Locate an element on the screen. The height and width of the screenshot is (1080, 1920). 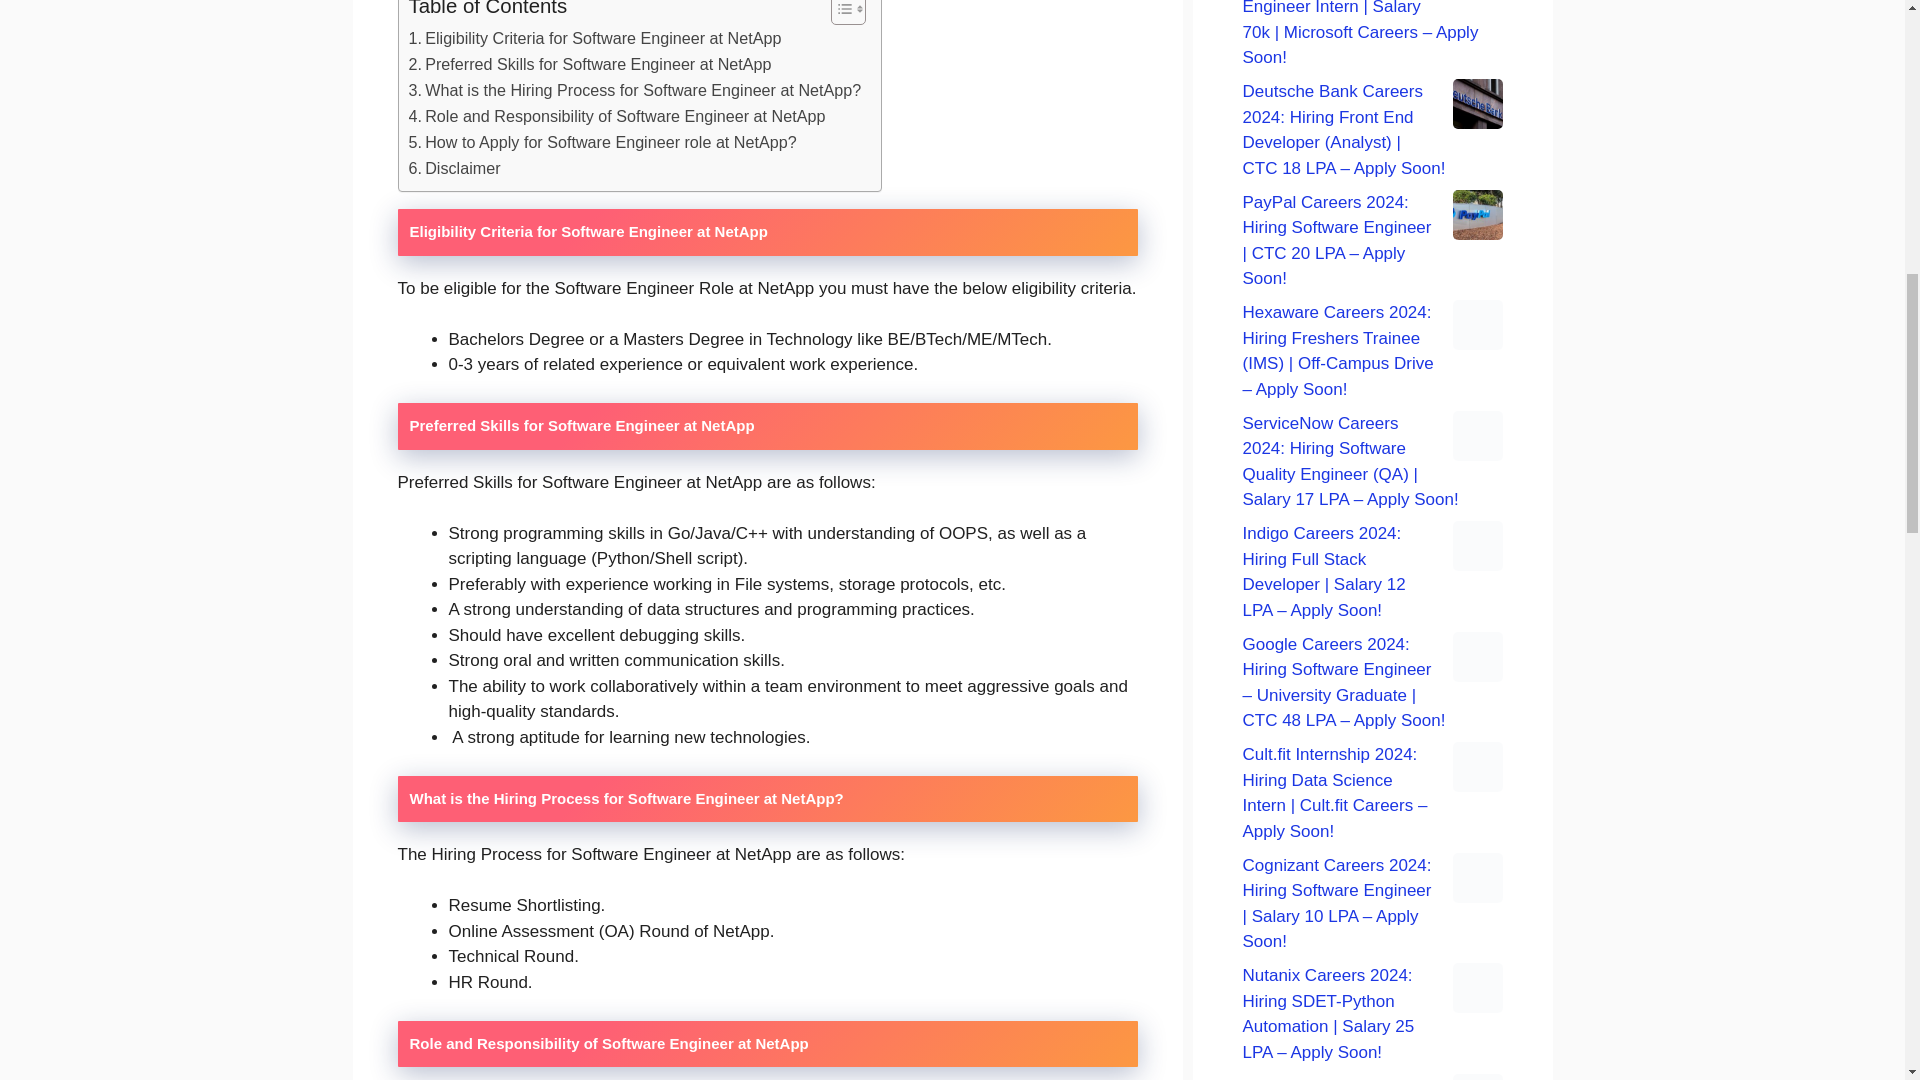
Eligibility Criteria for Software Engineer at NetApp is located at coordinates (594, 38).